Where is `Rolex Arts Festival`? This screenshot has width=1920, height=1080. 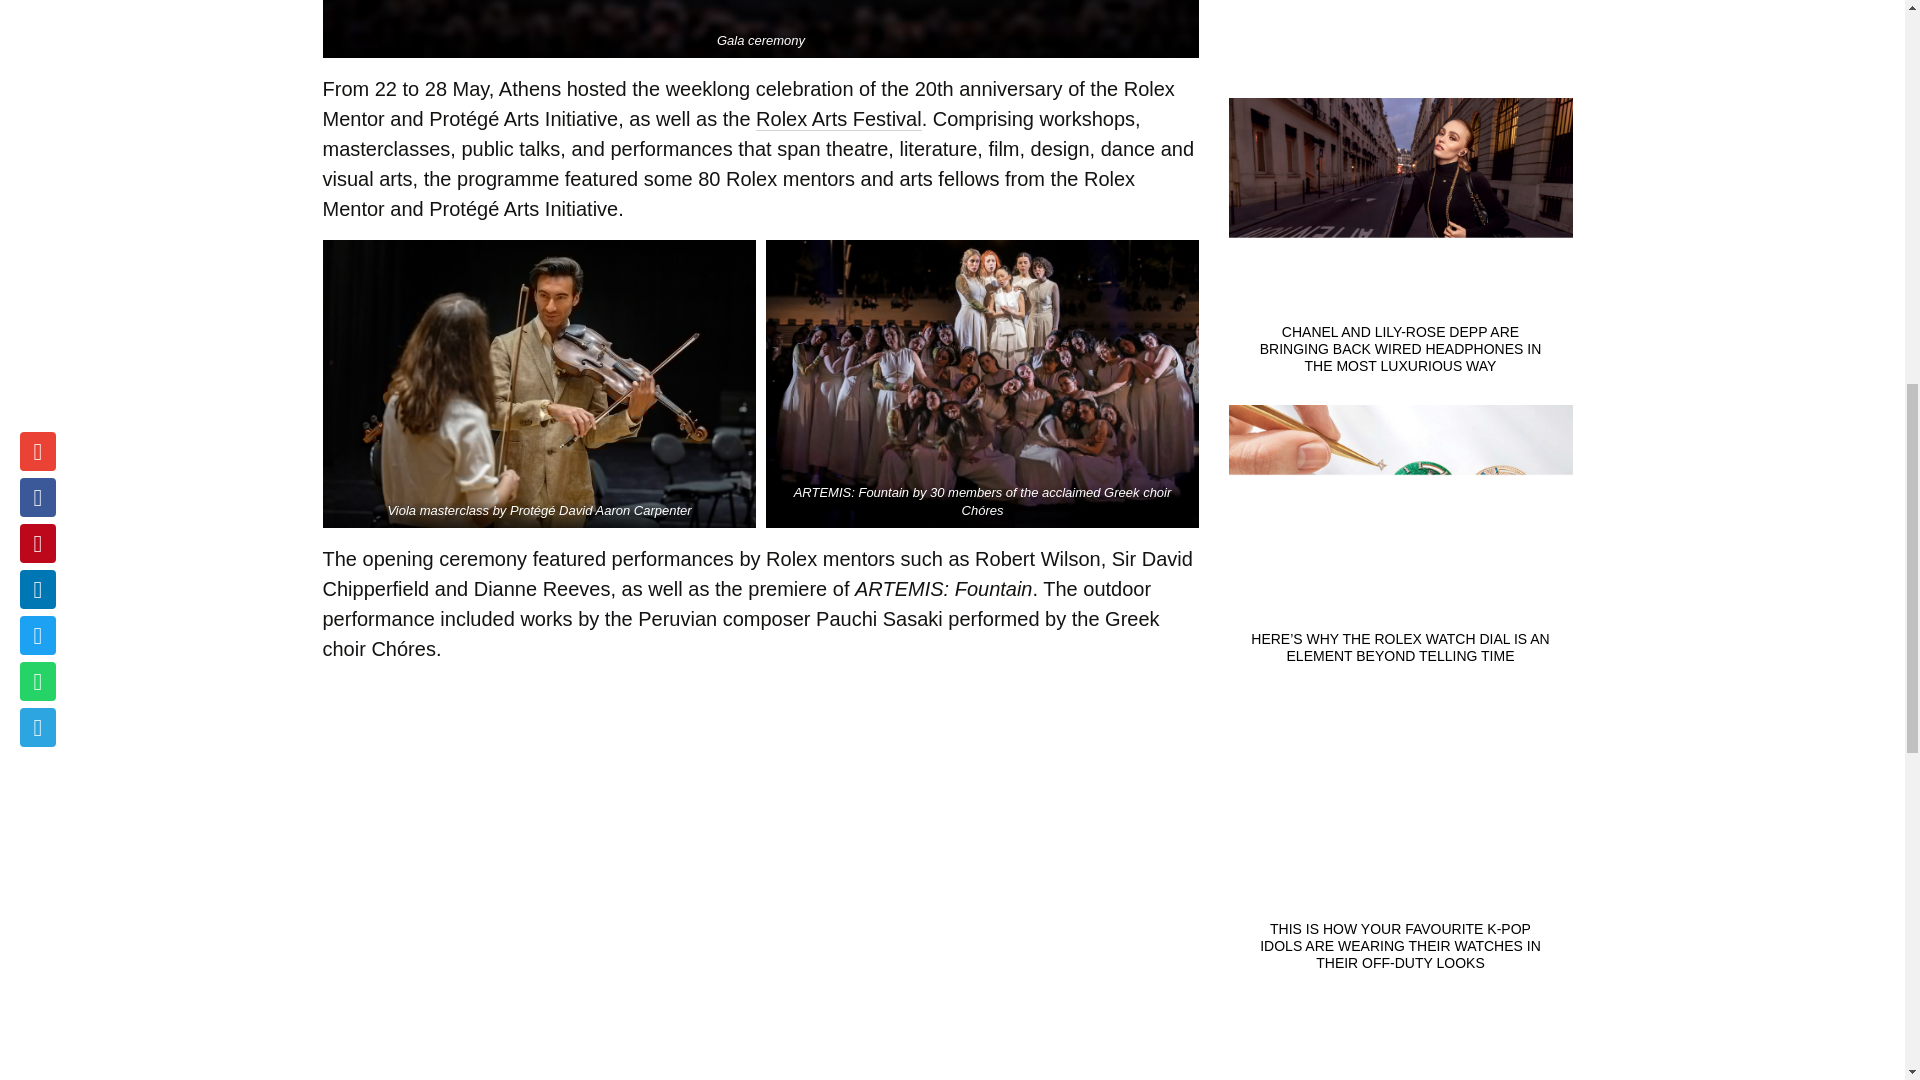
Rolex Arts Festival is located at coordinates (838, 119).